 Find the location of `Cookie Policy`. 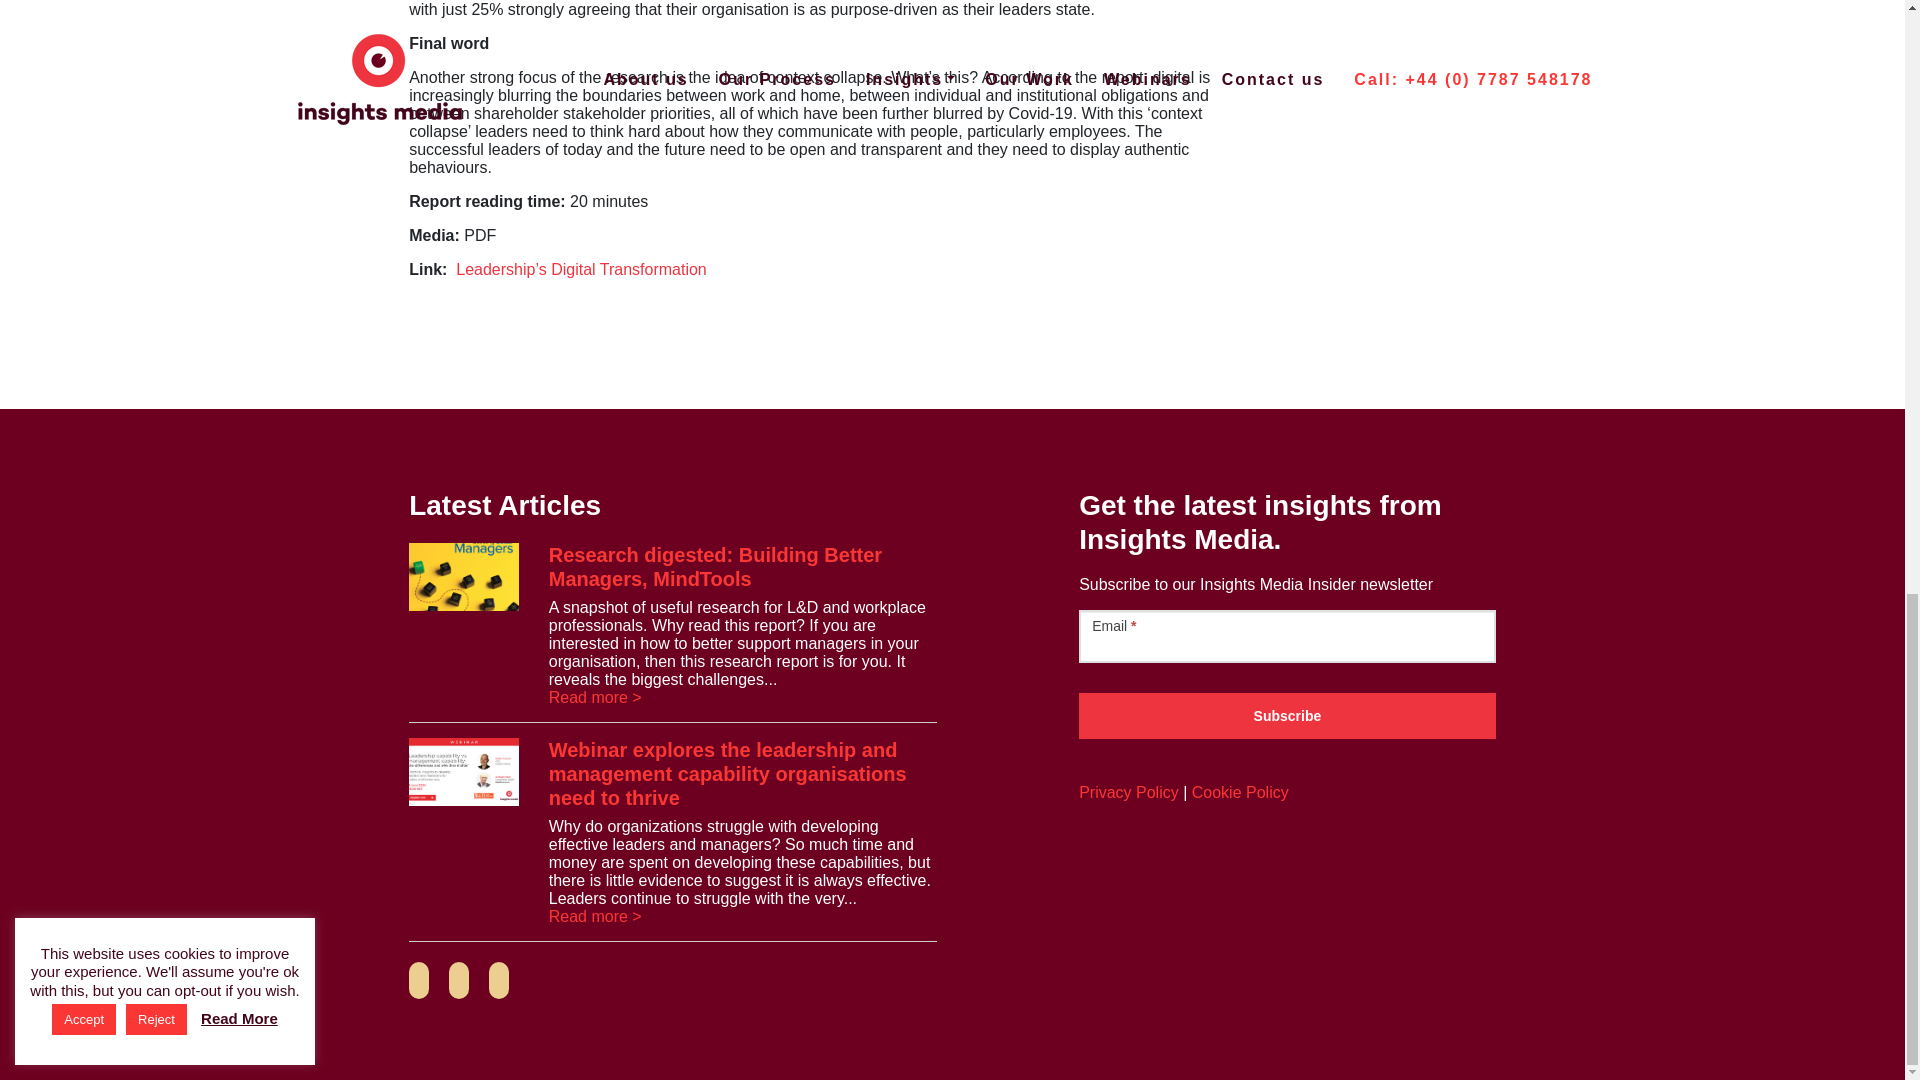

Cookie Policy is located at coordinates (1240, 792).